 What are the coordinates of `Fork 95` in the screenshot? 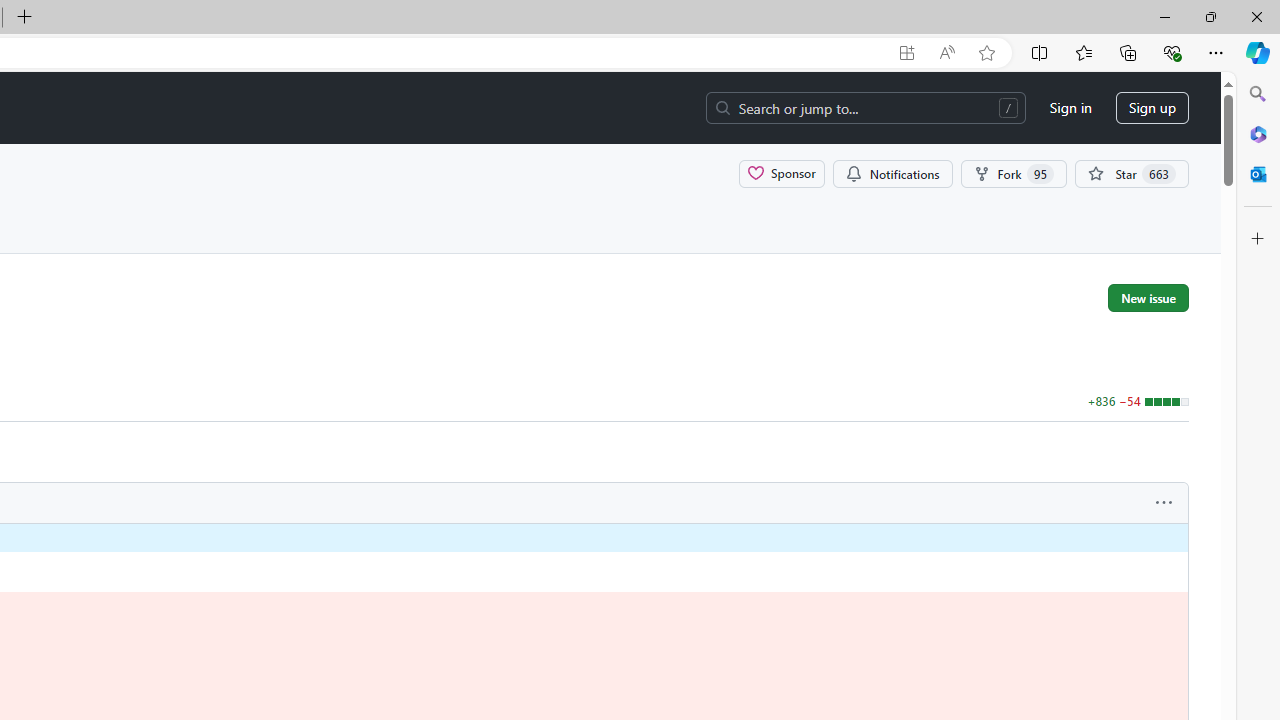 It's located at (1014, 173).